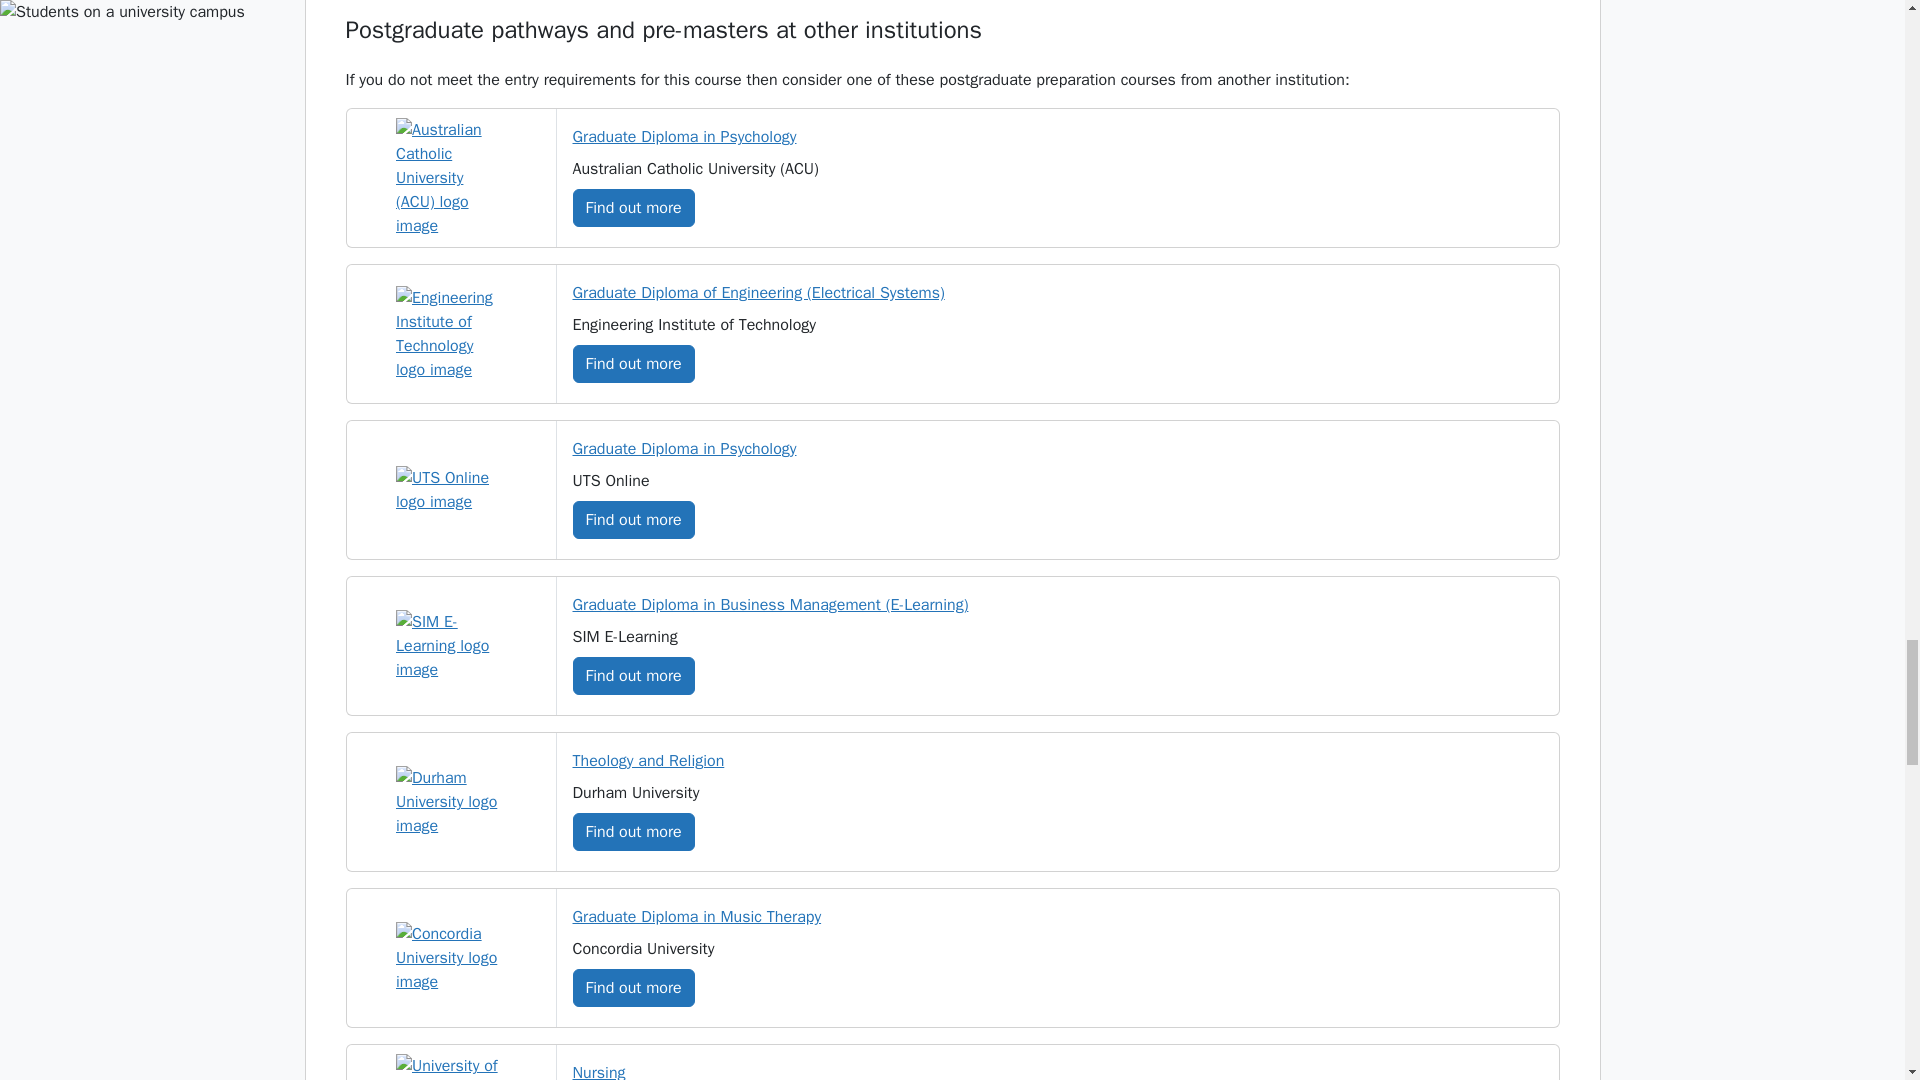 This screenshot has height=1080, width=1920. What do you see at coordinates (450, 802) in the screenshot?
I see `Durham University` at bounding box center [450, 802].